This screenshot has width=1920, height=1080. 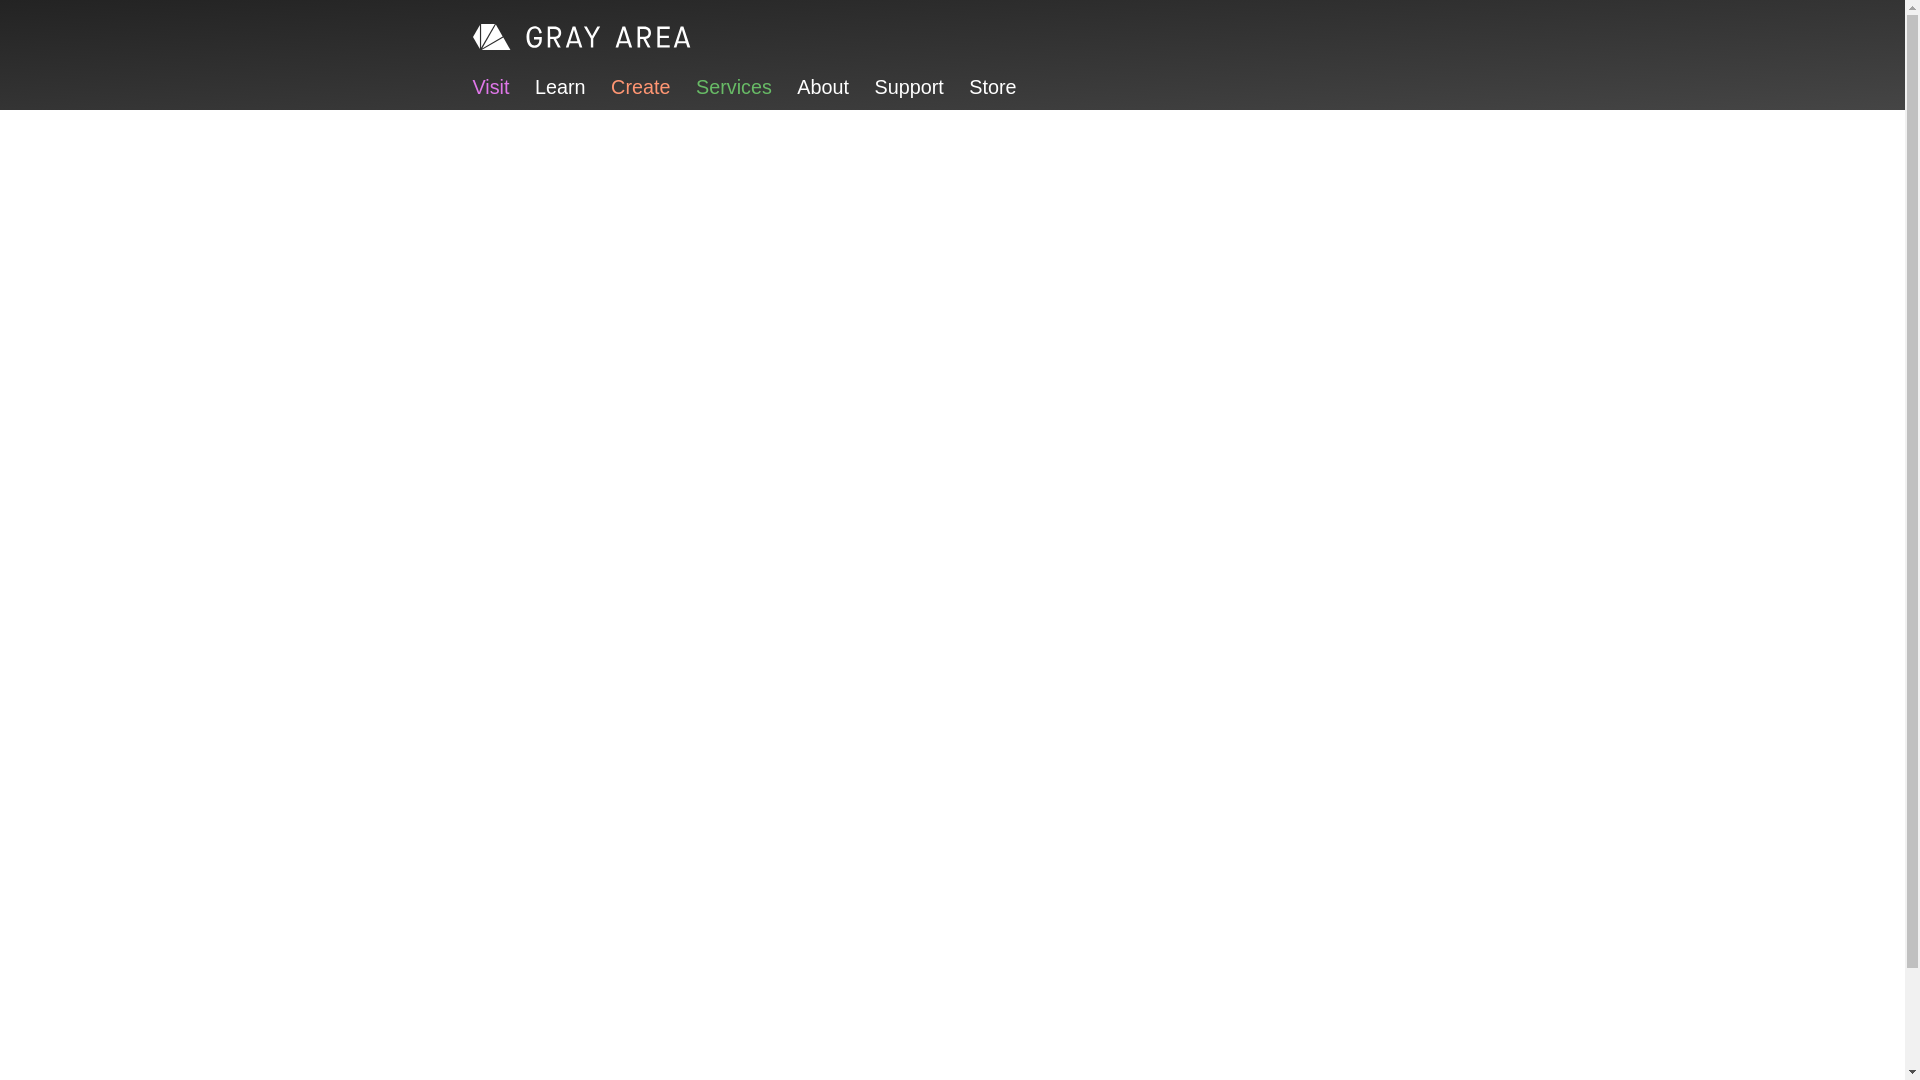 I want to click on Create, so click(x=640, y=86).